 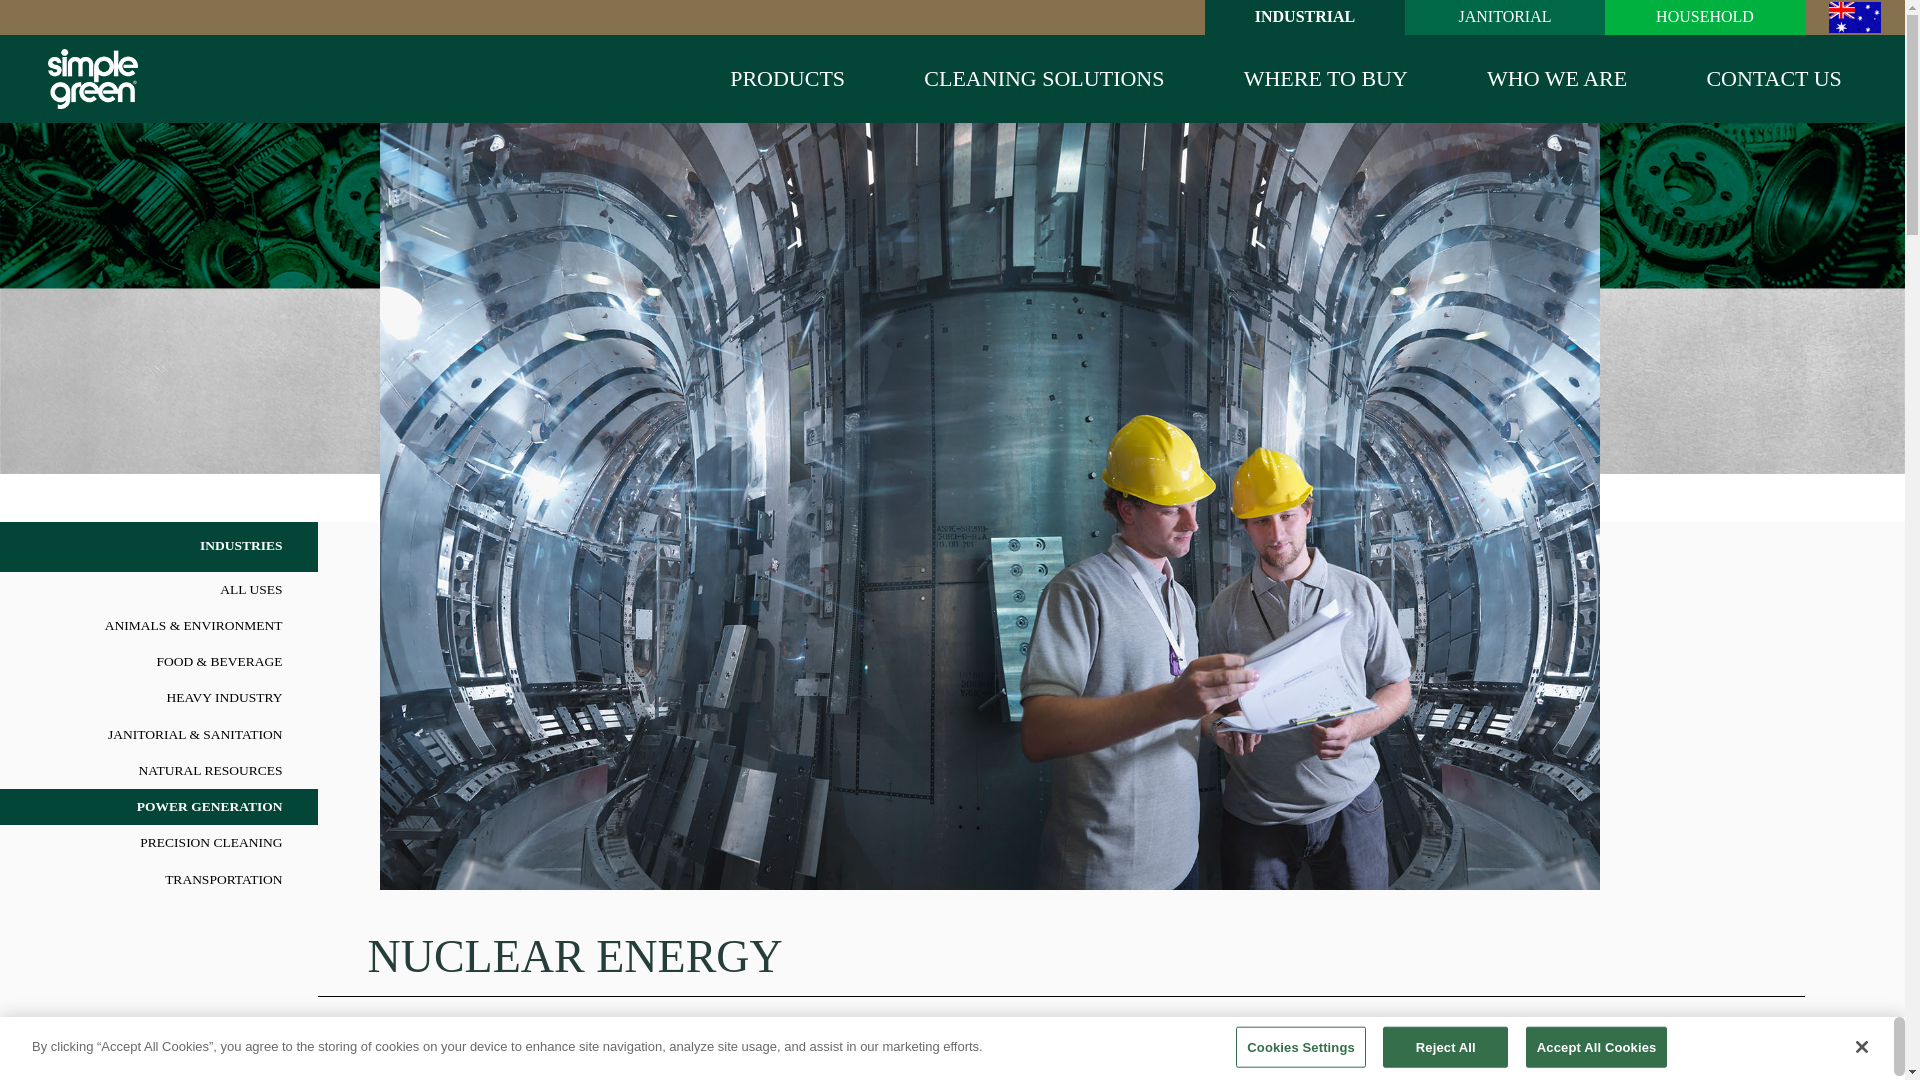 I want to click on INDUSTRIAL, so click(x=1305, y=14).